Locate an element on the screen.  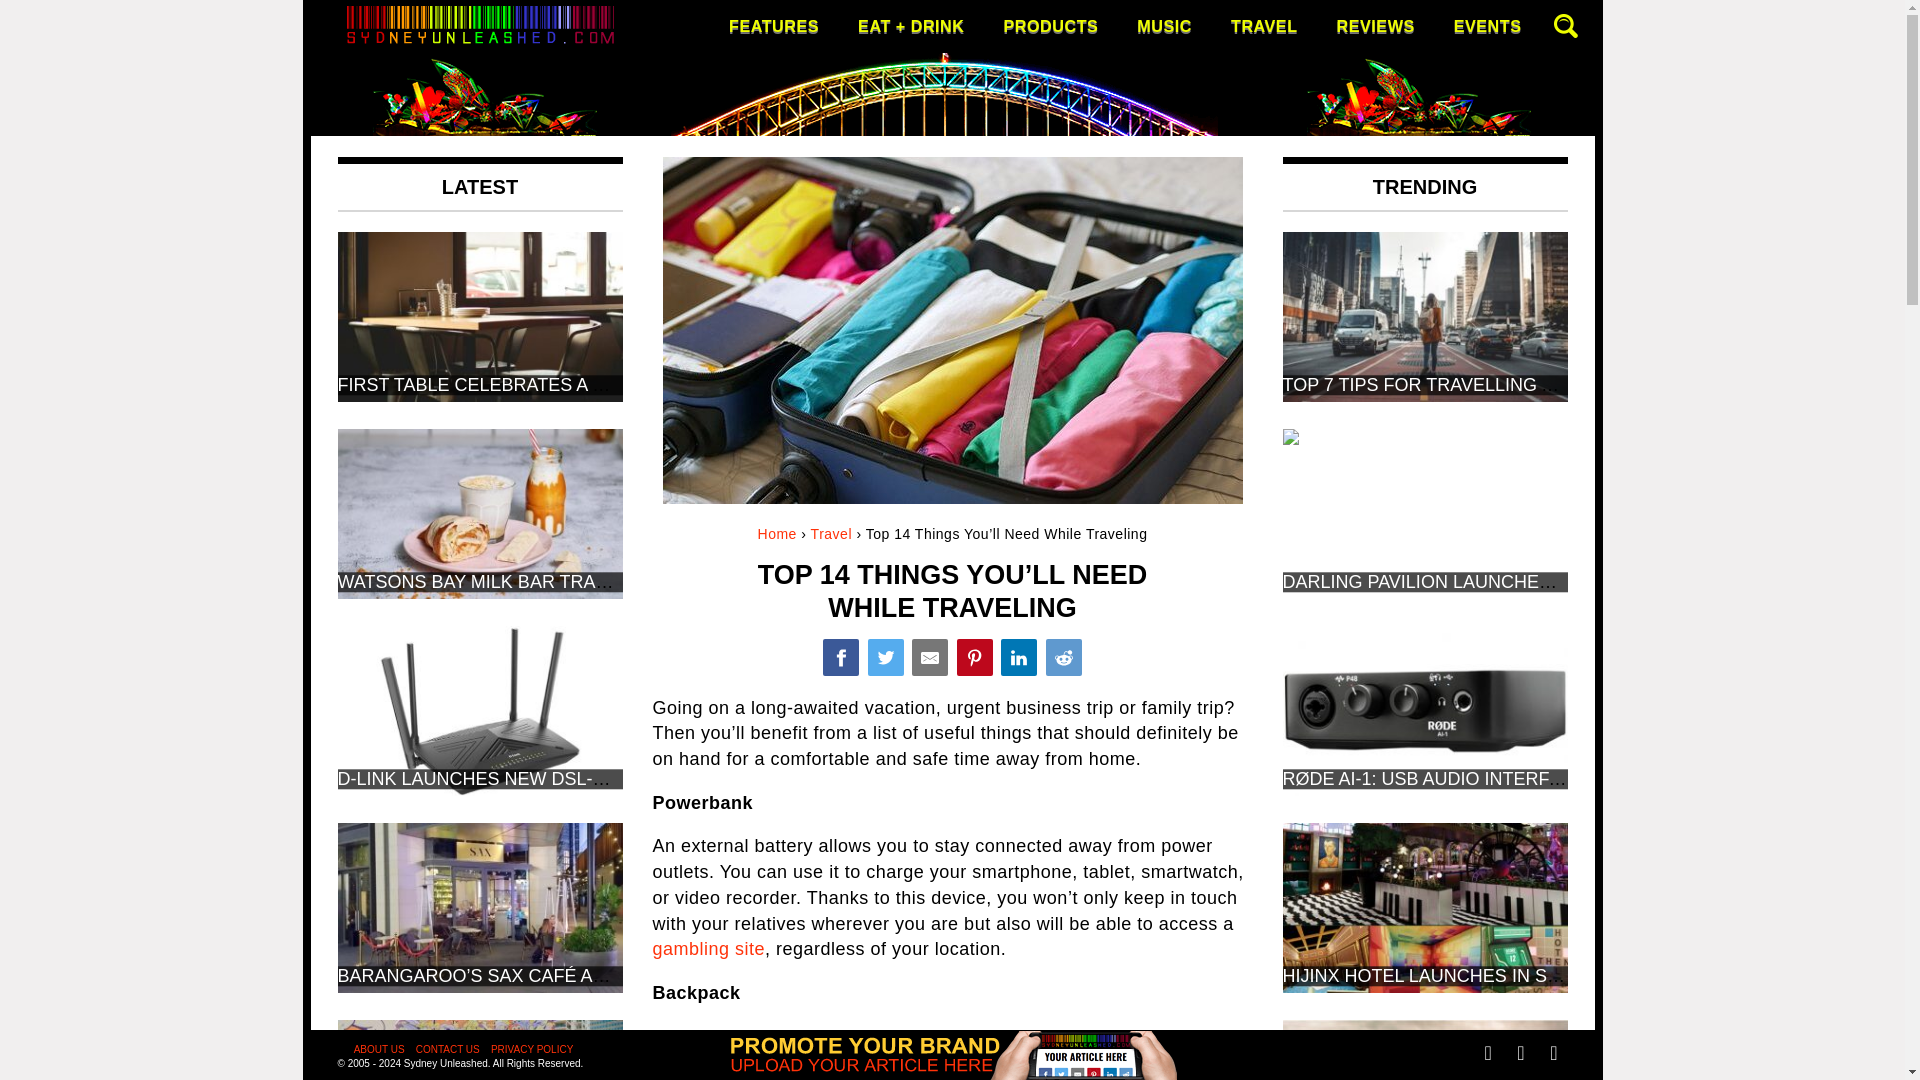
EVENTS is located at coordinates (1488, 26).